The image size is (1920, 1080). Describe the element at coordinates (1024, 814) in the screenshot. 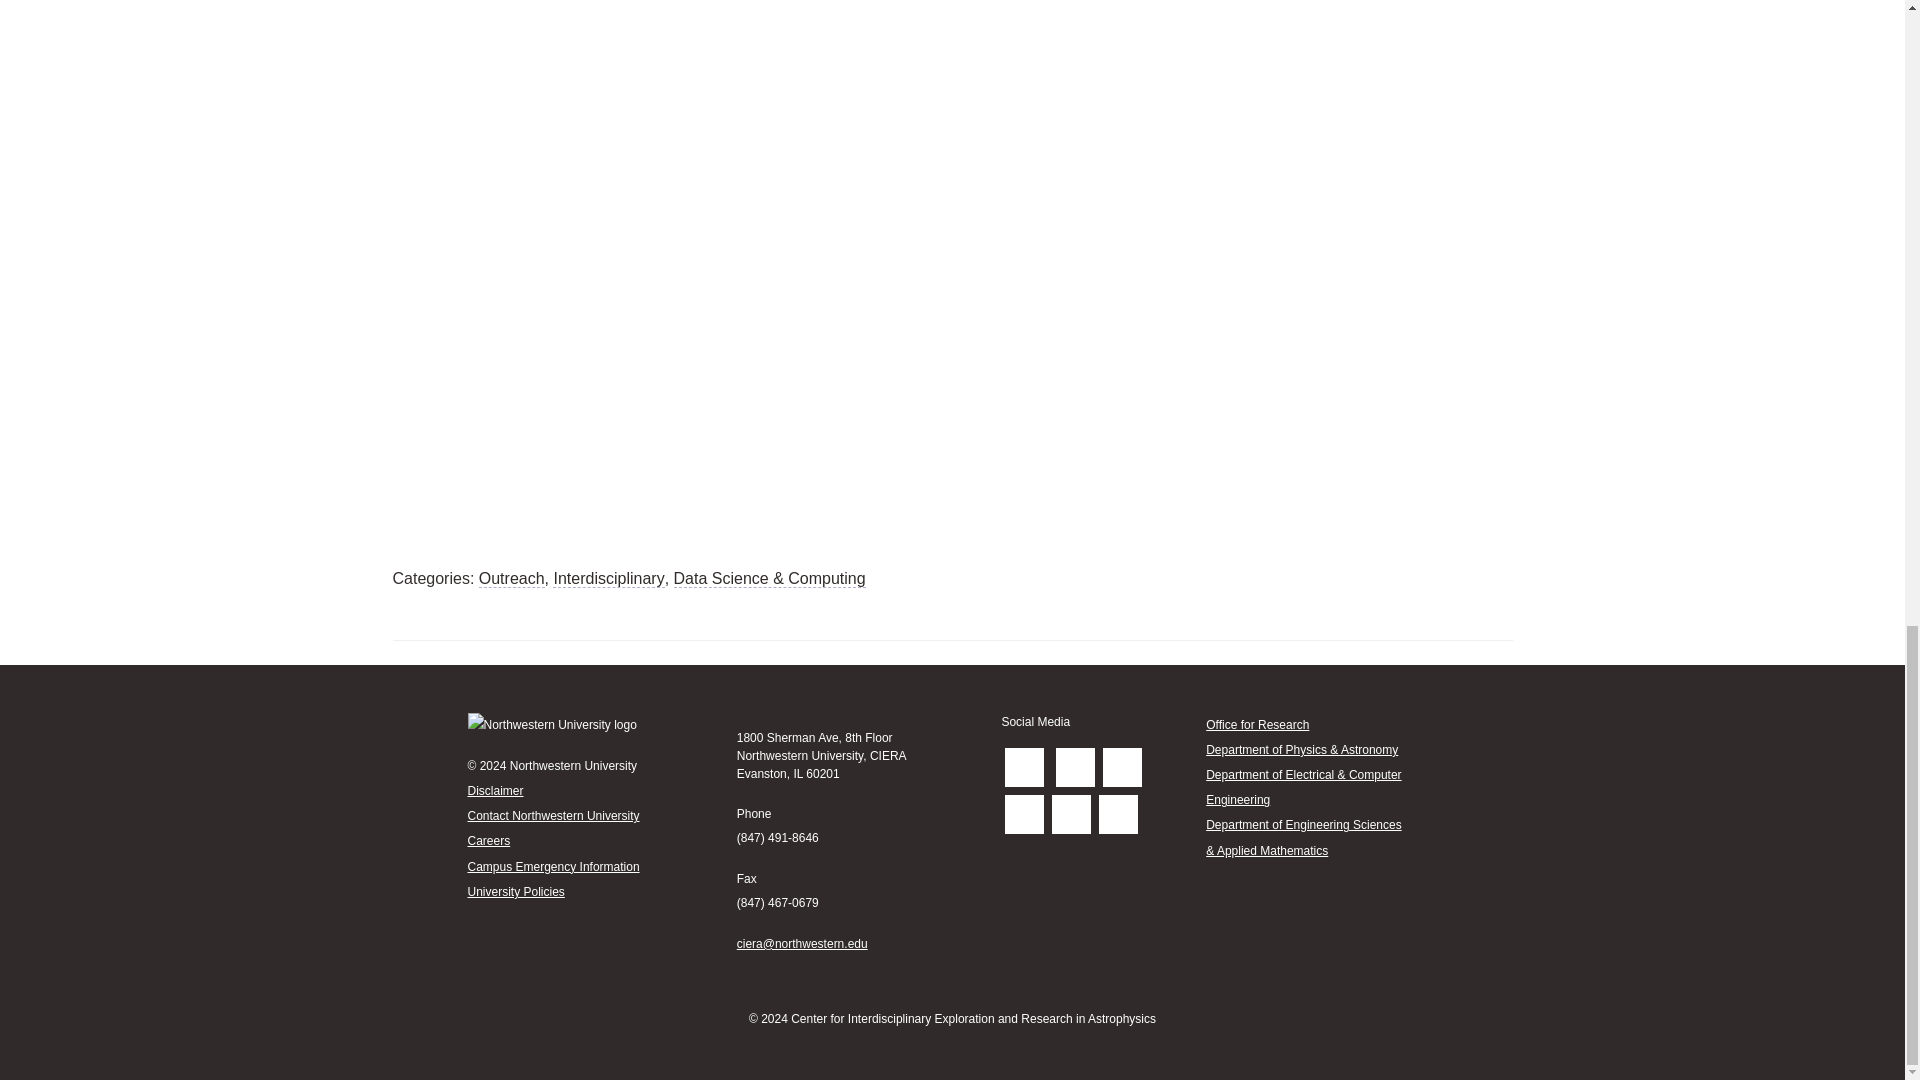

I see `LinkedIn` at that location.